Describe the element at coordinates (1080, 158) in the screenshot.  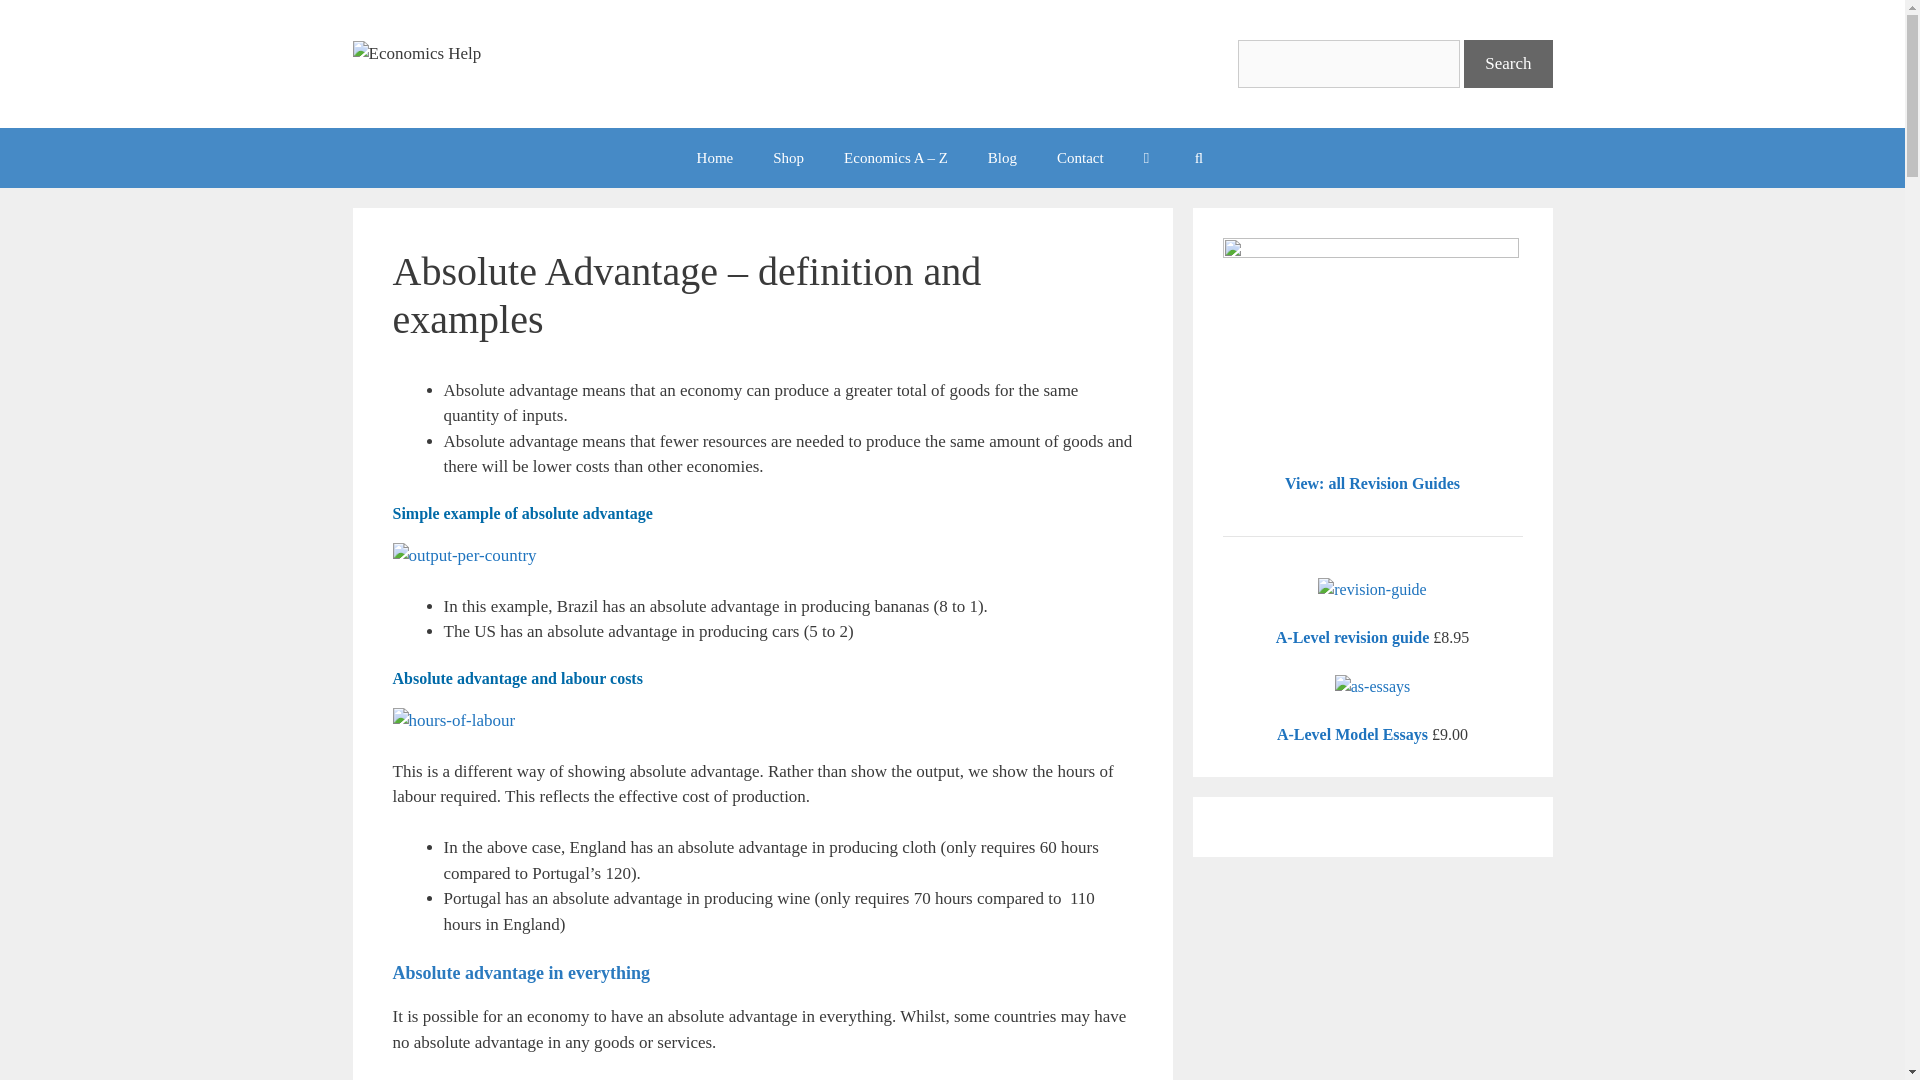
I see `Contact` at that location.